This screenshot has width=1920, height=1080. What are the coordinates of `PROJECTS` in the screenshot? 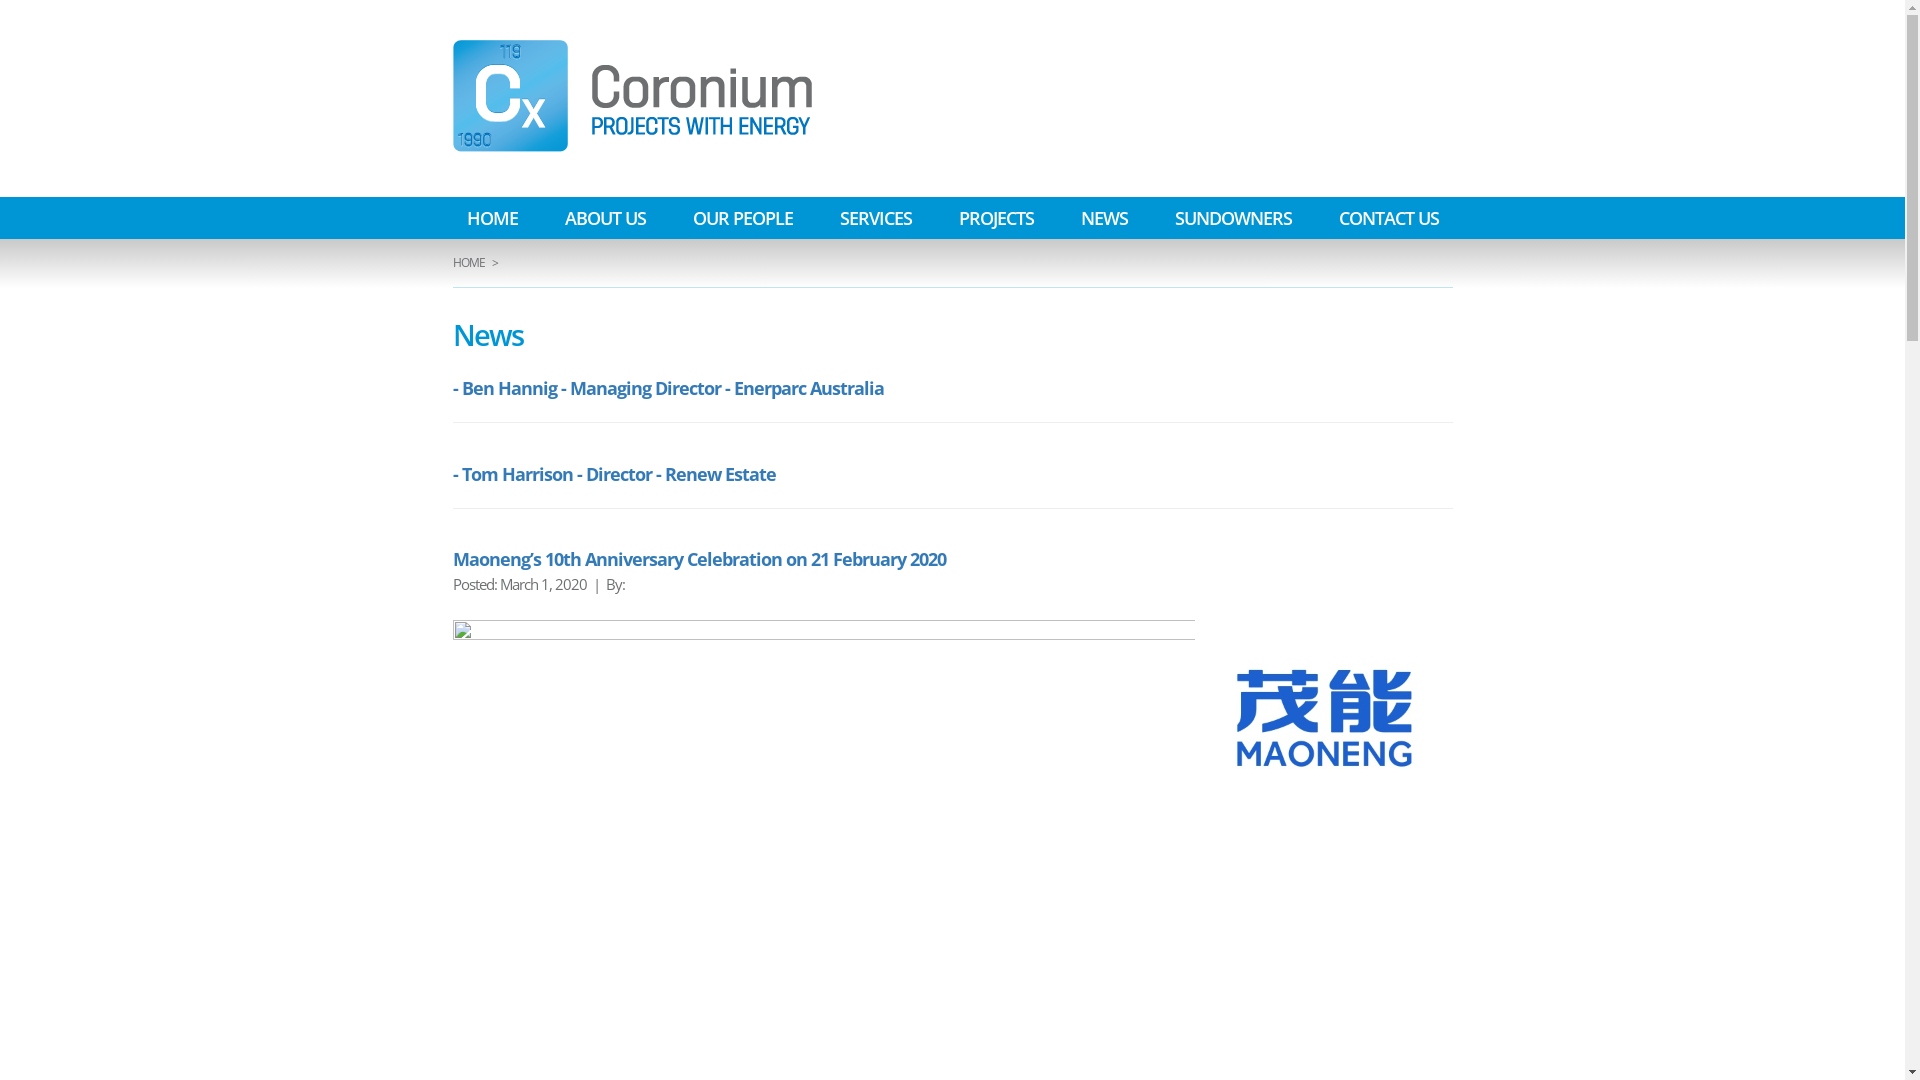 It's located at (996, 218).